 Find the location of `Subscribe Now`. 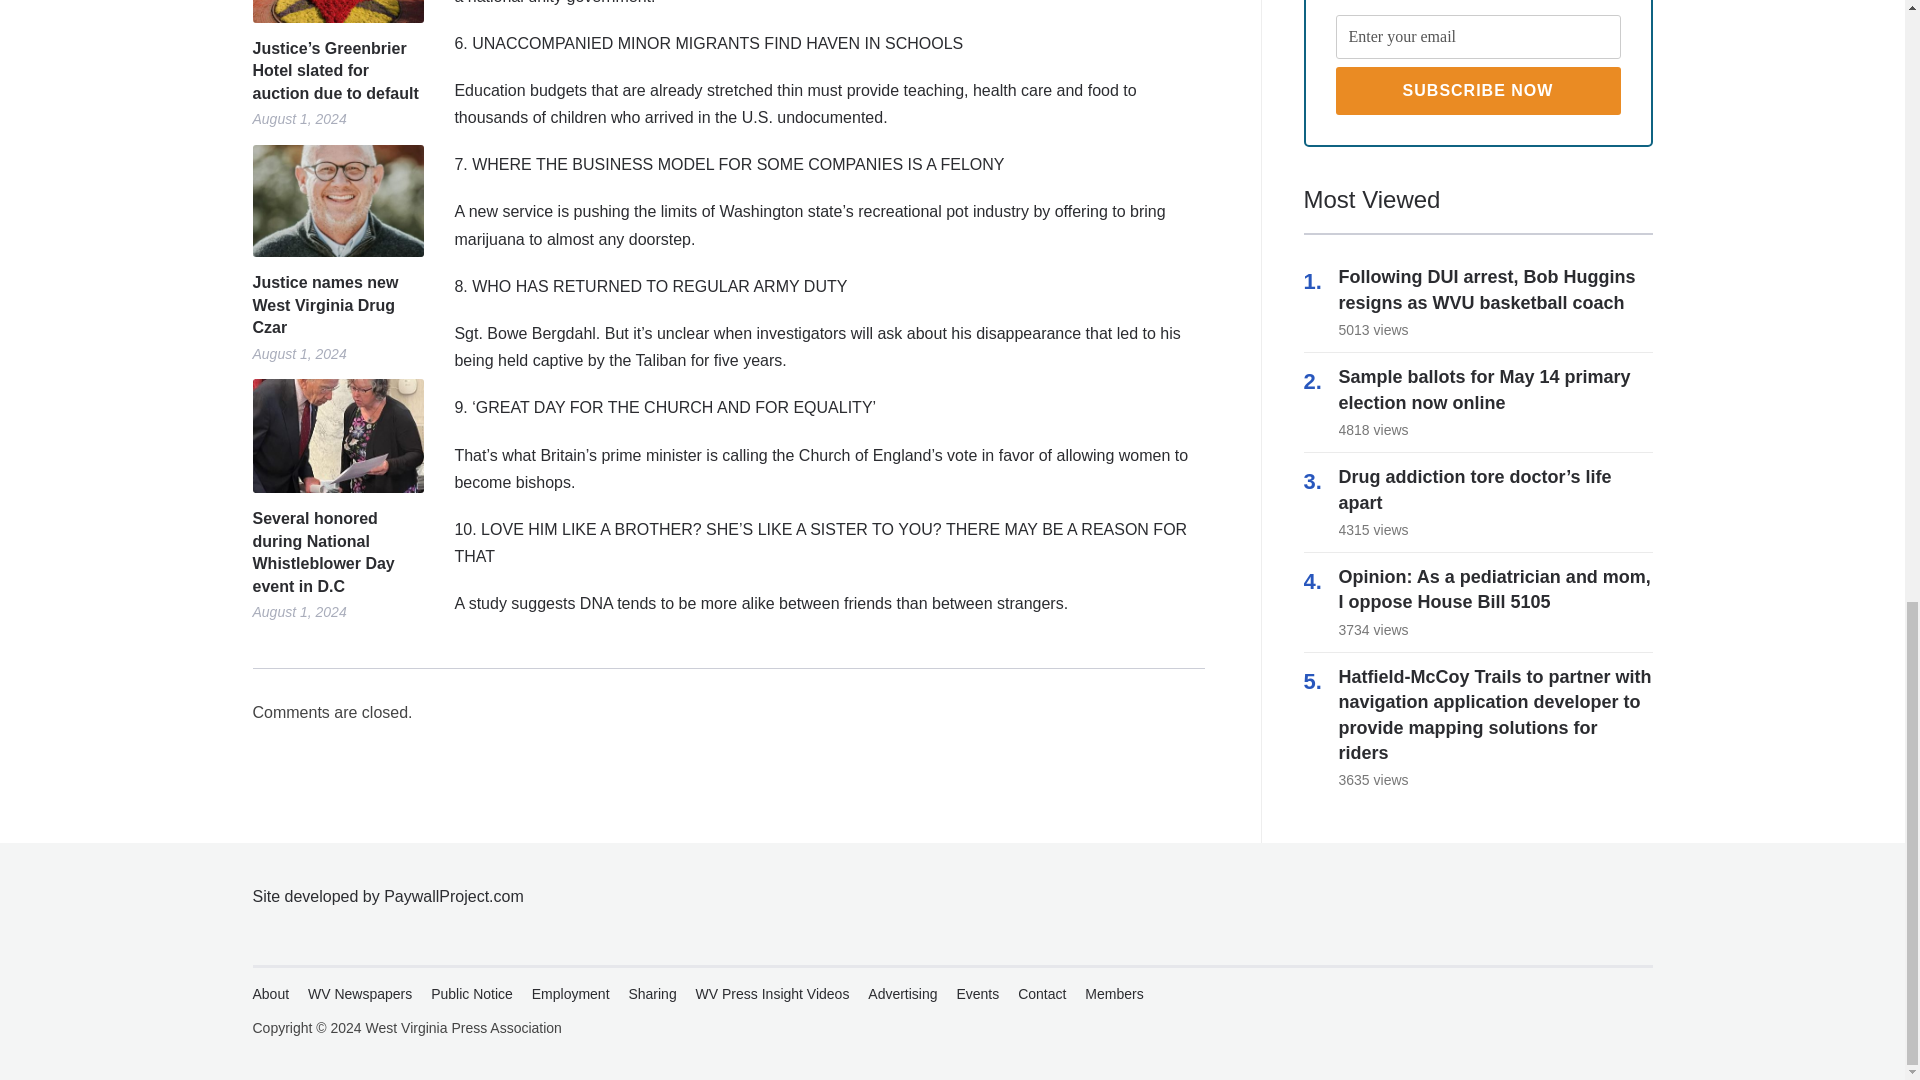

Subscribe Now is located at coordinates (1478, 90).